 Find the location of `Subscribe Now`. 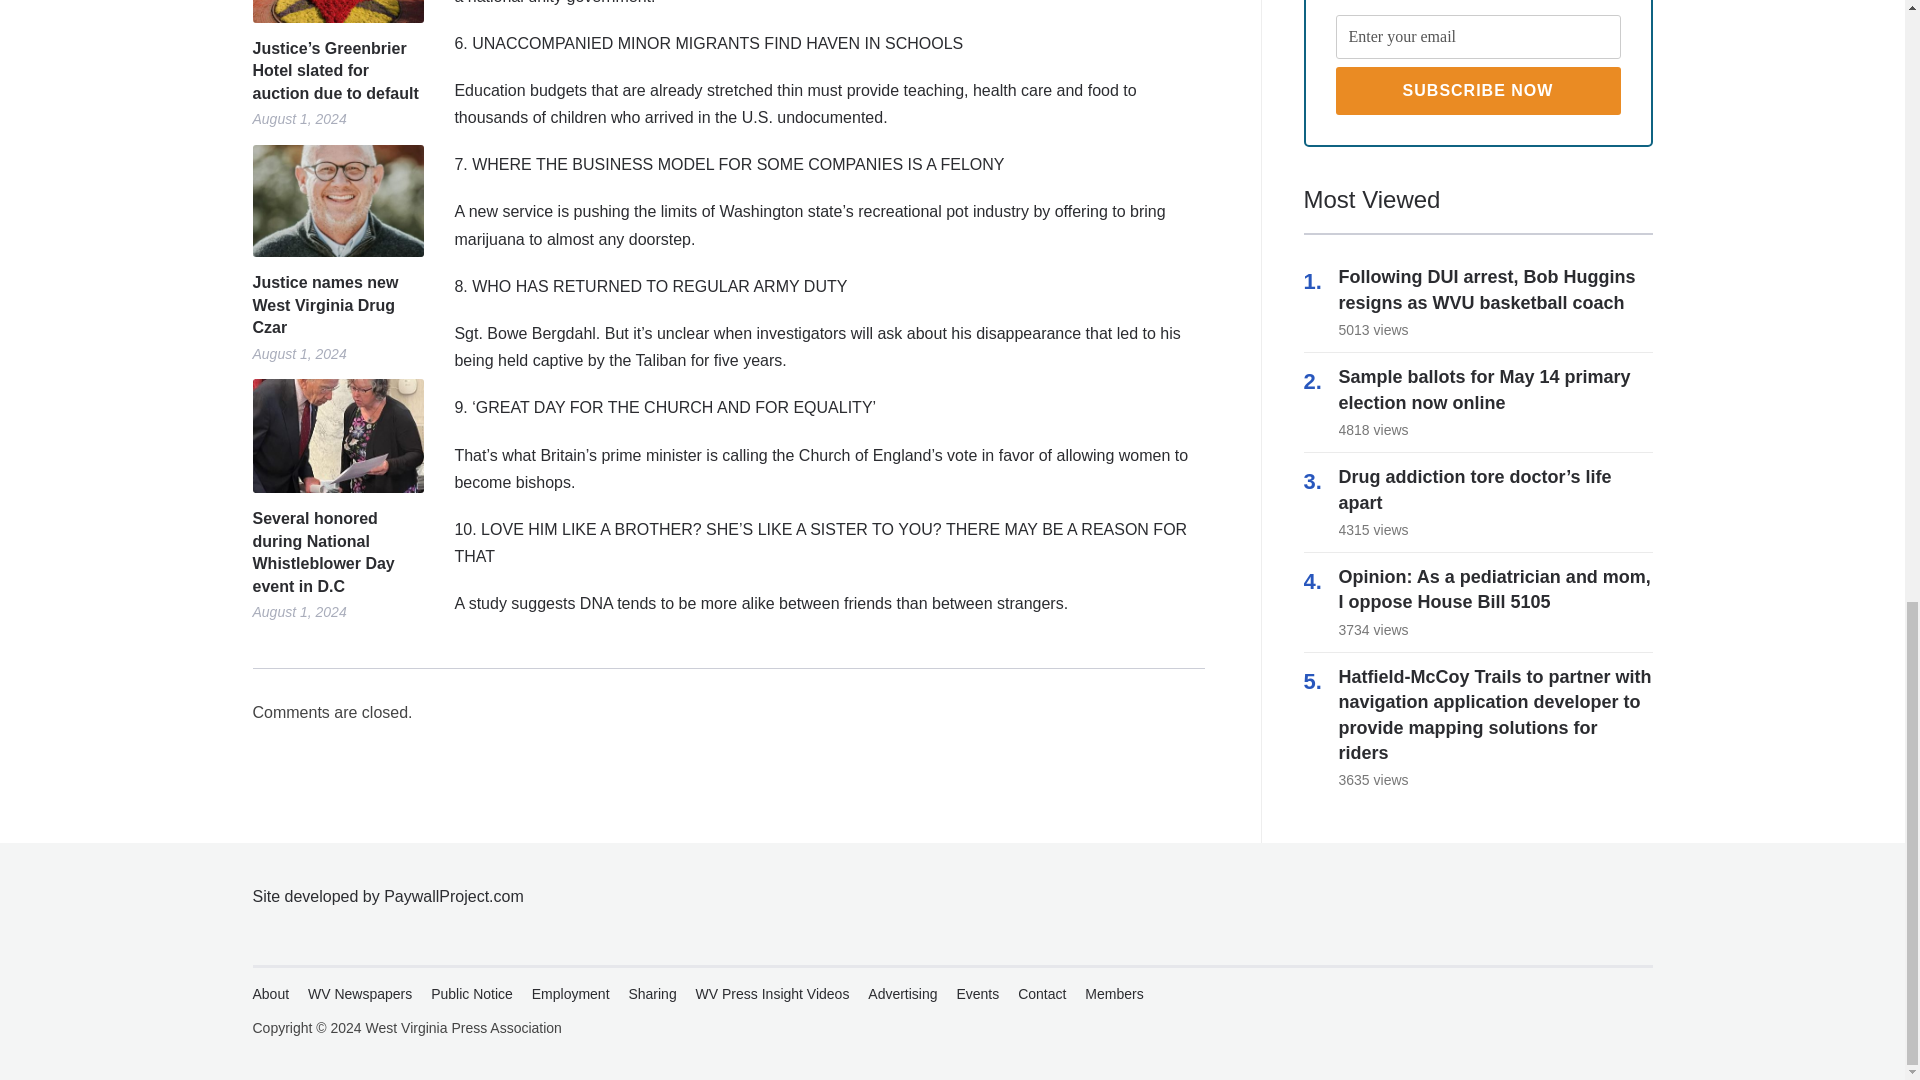

Subscribe Now is located at coordinates (1478, 90).